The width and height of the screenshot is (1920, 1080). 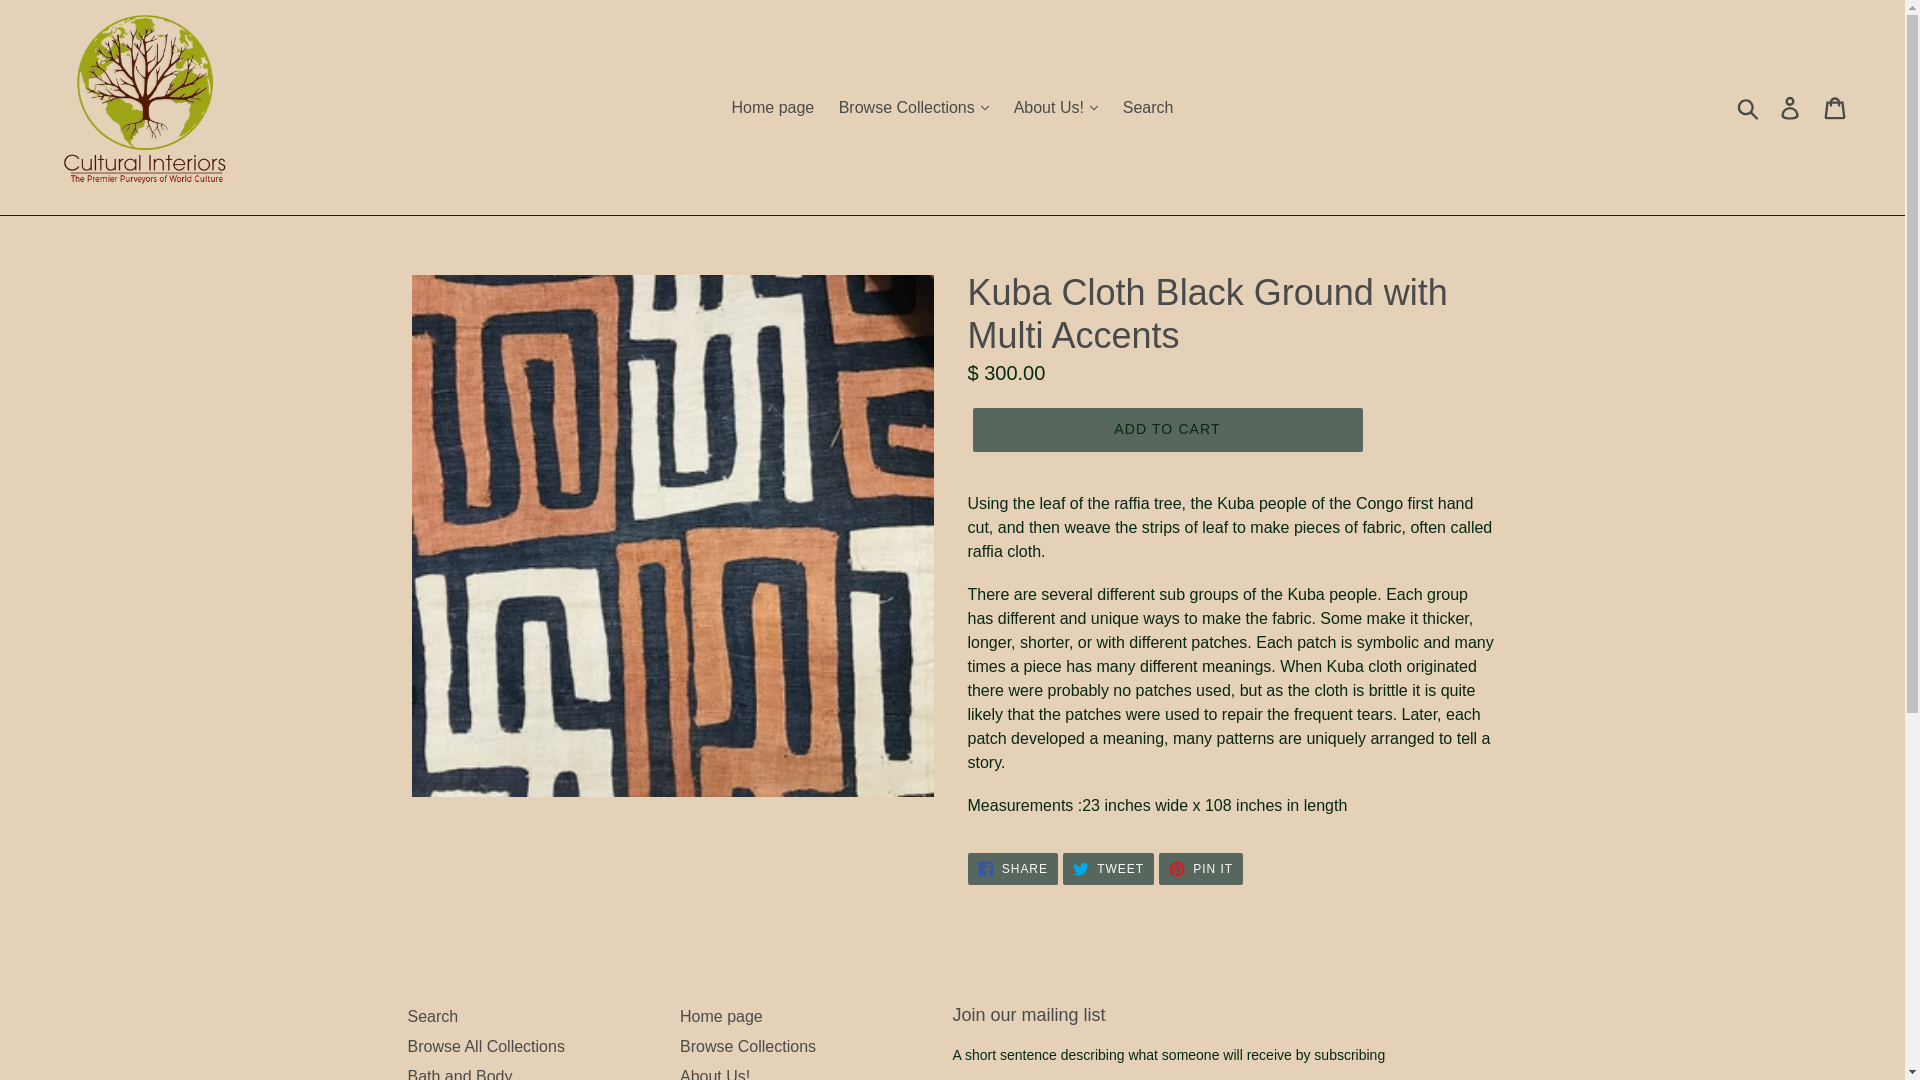 What do you see at coordinates (1791, 106) in the screenshot?
I see `Log in` at bounding box center [1791, 106].